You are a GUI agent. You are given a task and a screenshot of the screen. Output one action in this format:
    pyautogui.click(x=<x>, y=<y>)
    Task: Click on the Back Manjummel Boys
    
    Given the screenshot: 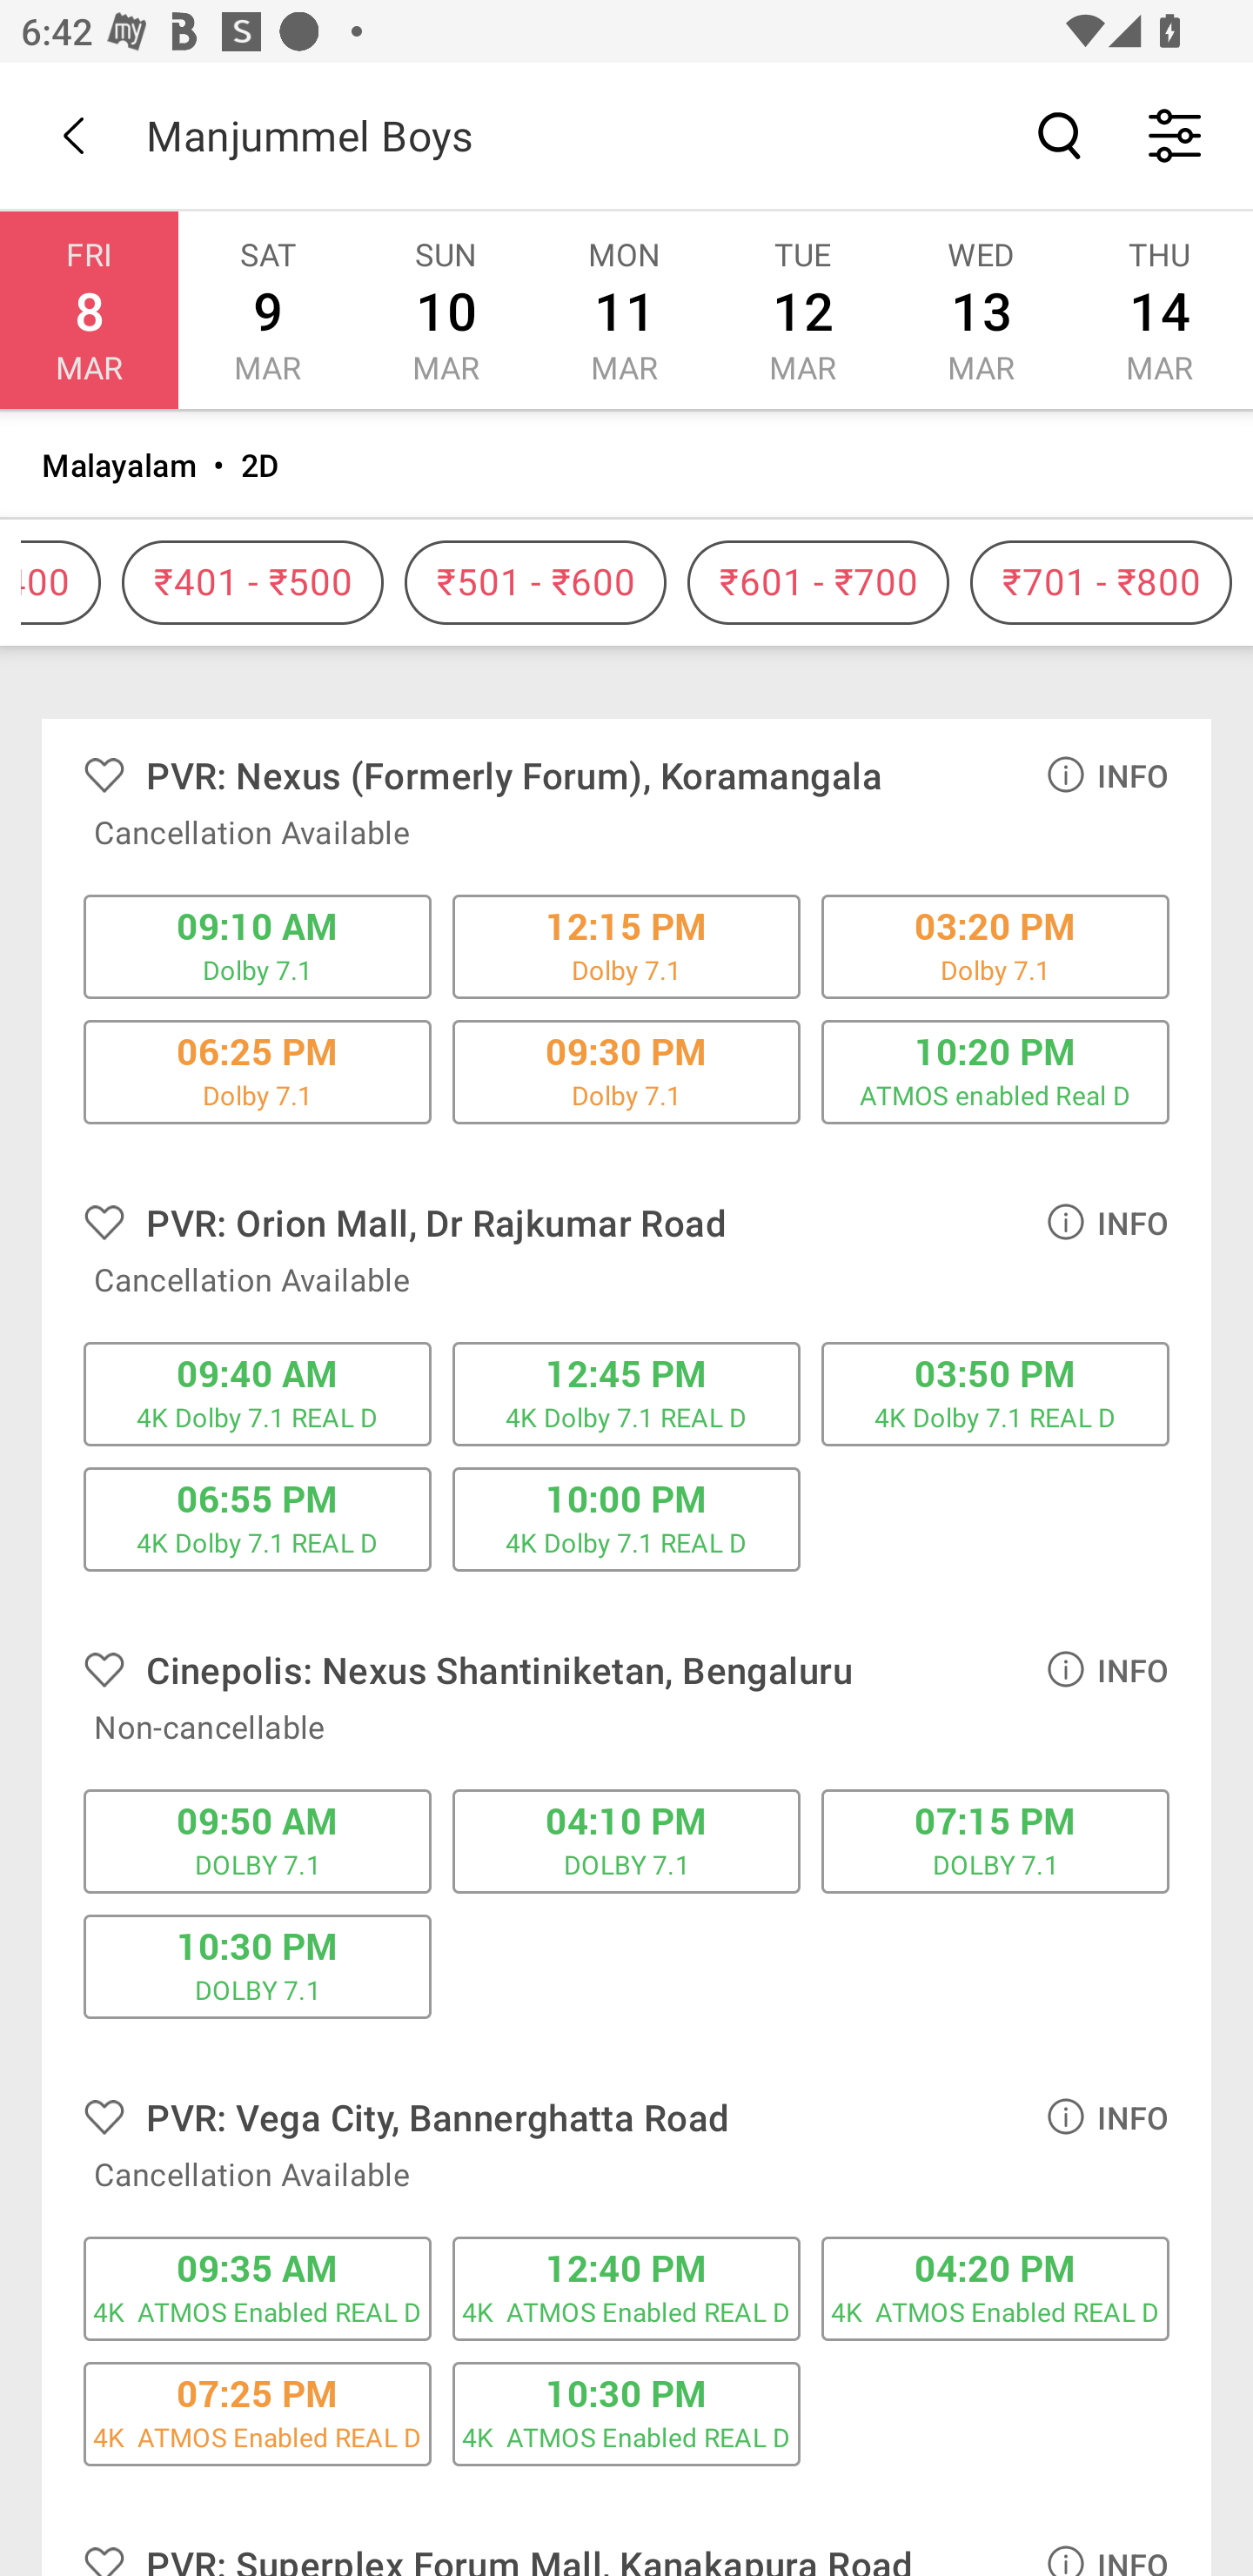 What is the action you would take?
    pyautogui.click(x=626, y=135)
    